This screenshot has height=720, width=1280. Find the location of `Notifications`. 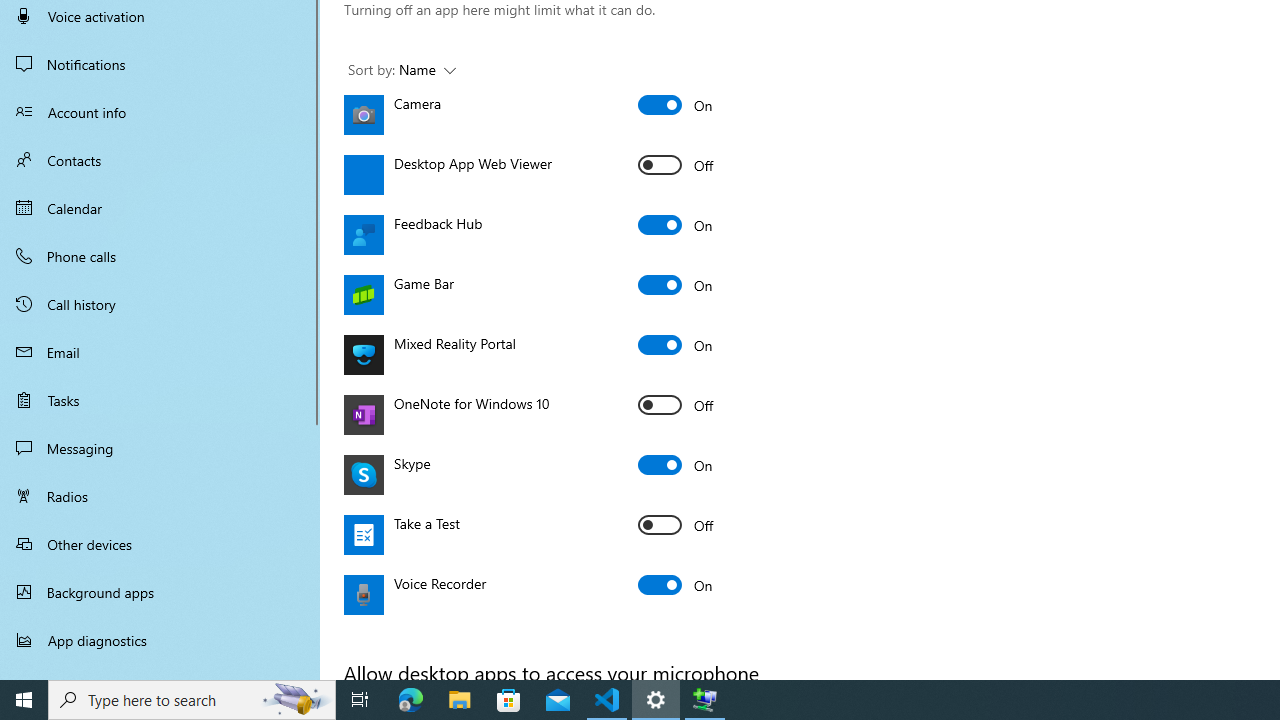

Notifications is located at coordinates (160, 64).